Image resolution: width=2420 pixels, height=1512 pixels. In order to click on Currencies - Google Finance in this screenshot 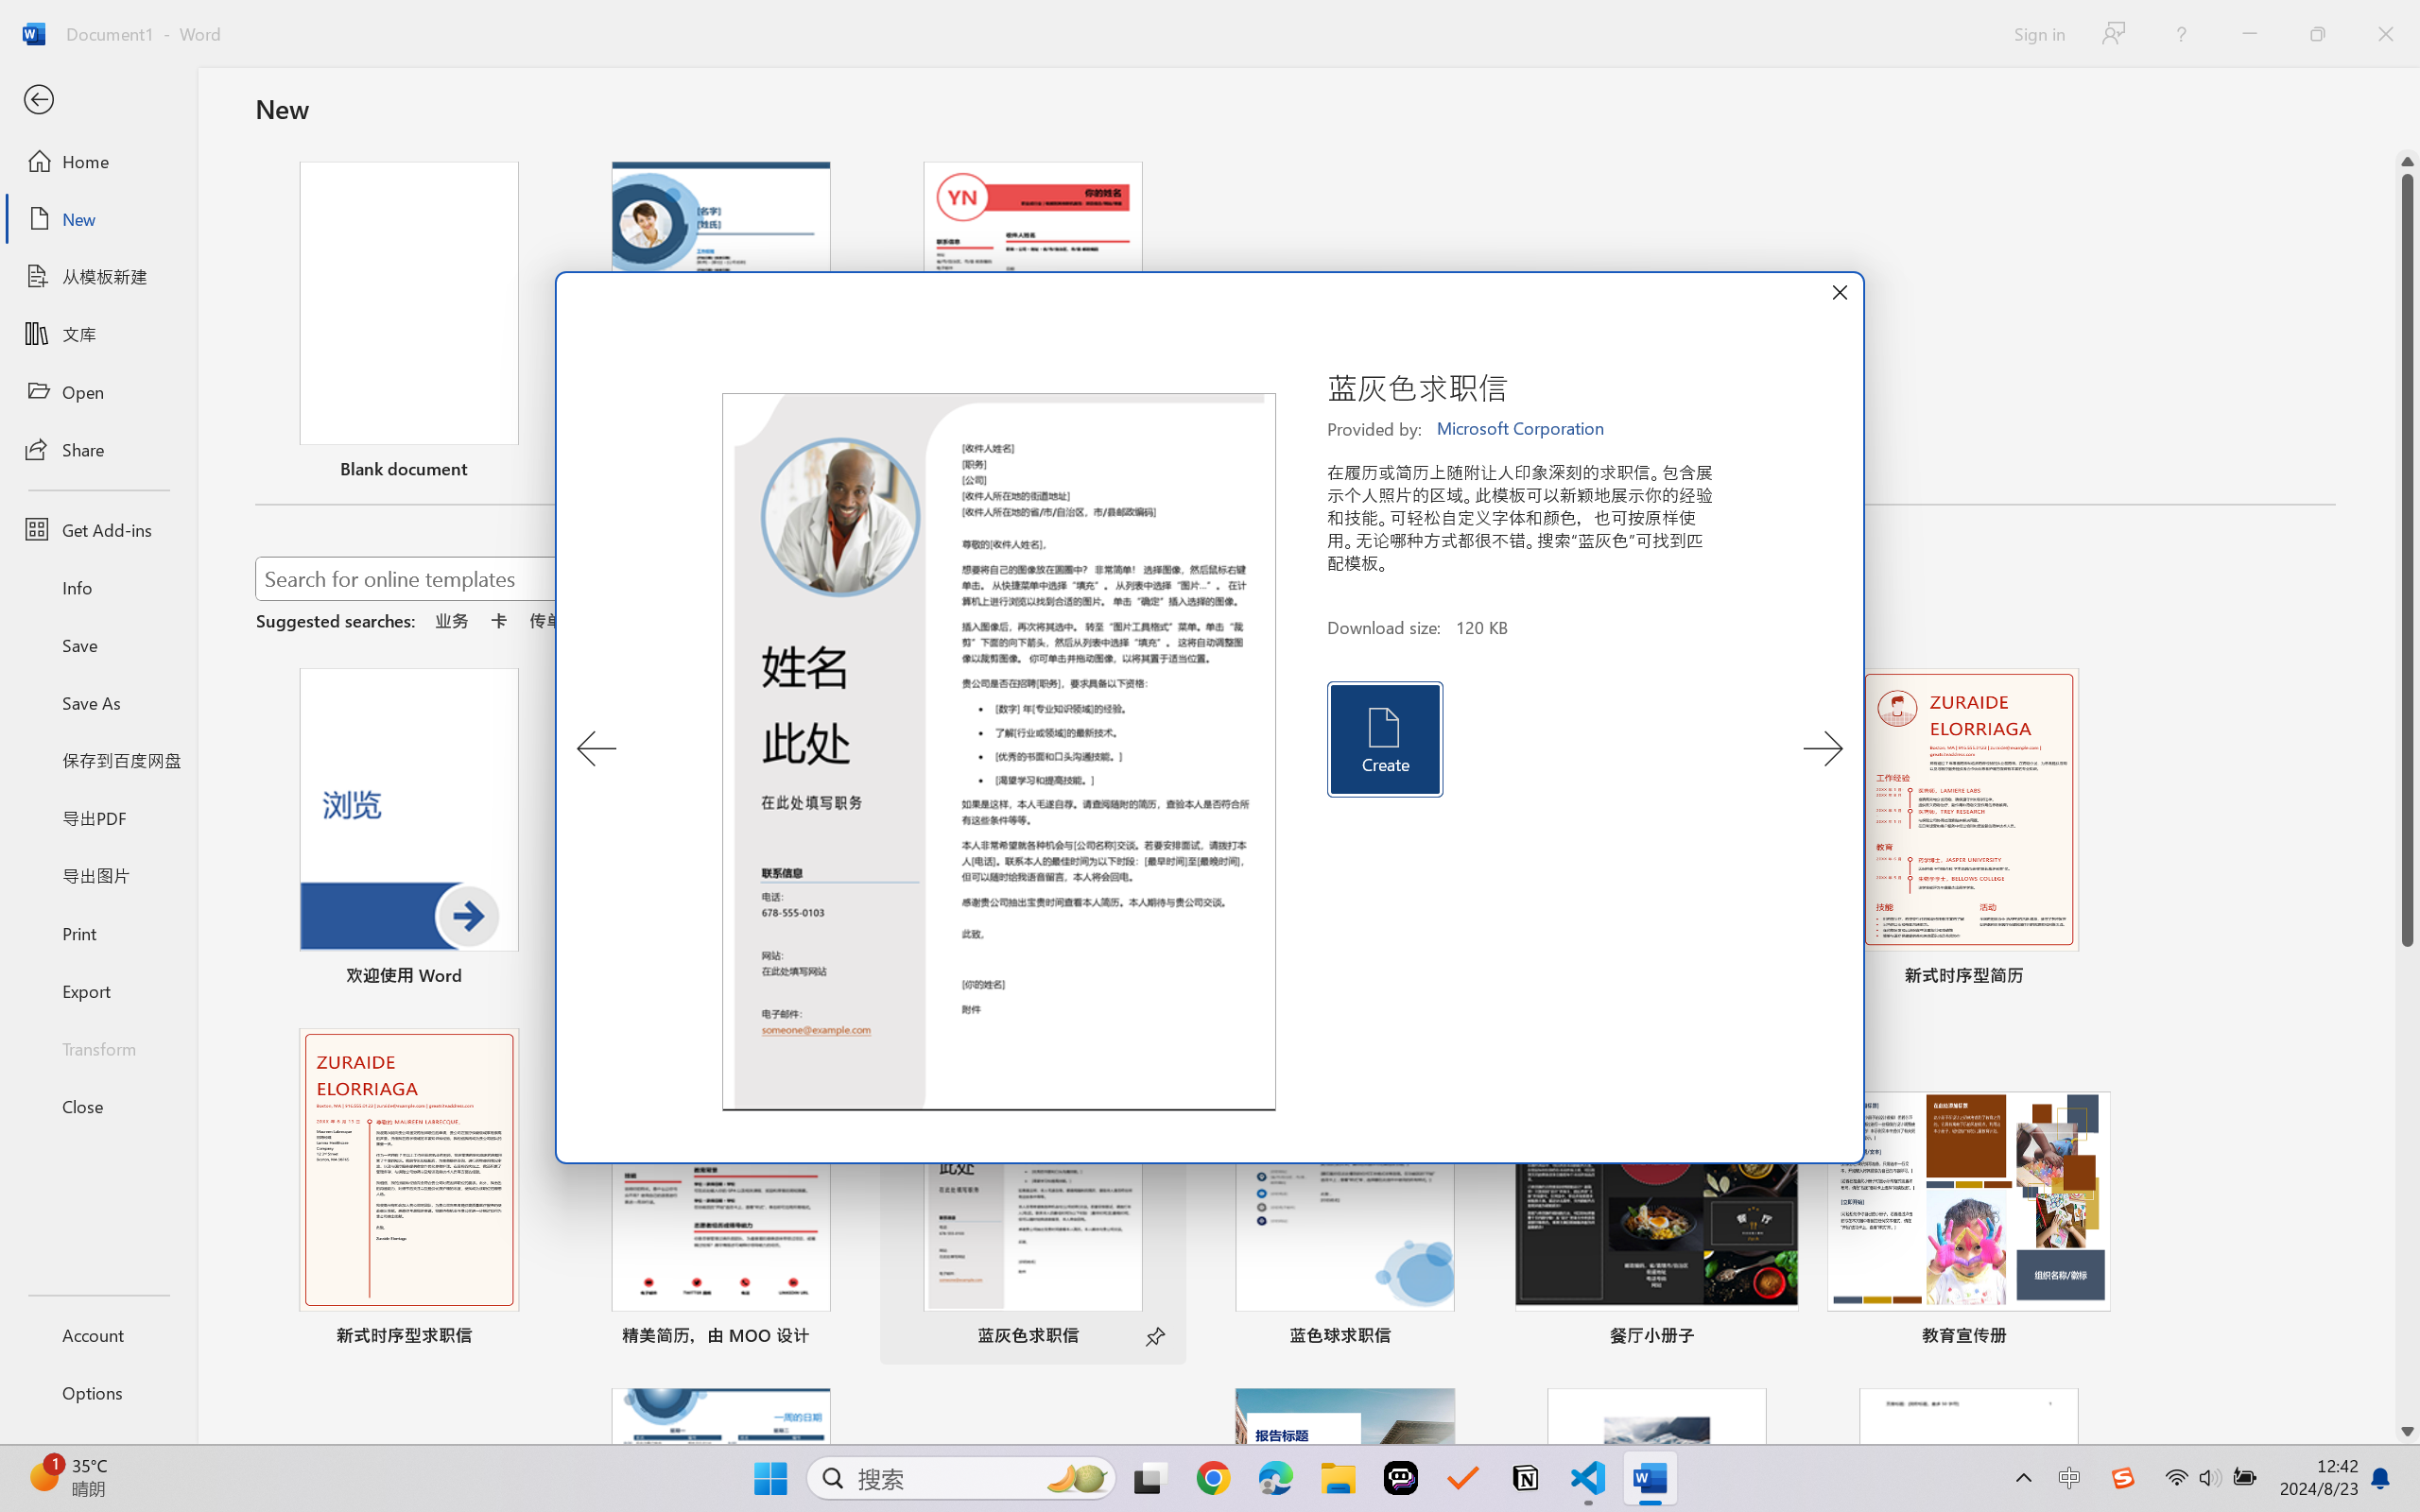, I will do `click(481, 21)`.